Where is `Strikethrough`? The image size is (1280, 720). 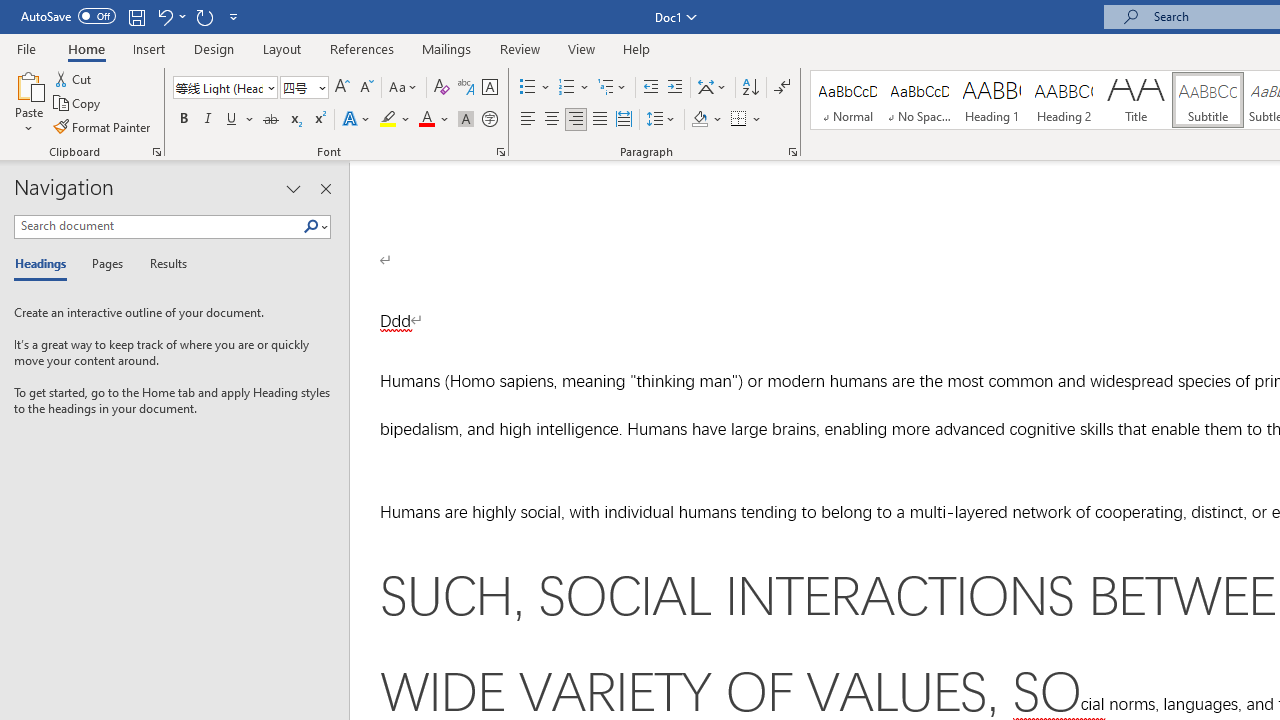 Strikethrough is located at coordinates (270, 120).